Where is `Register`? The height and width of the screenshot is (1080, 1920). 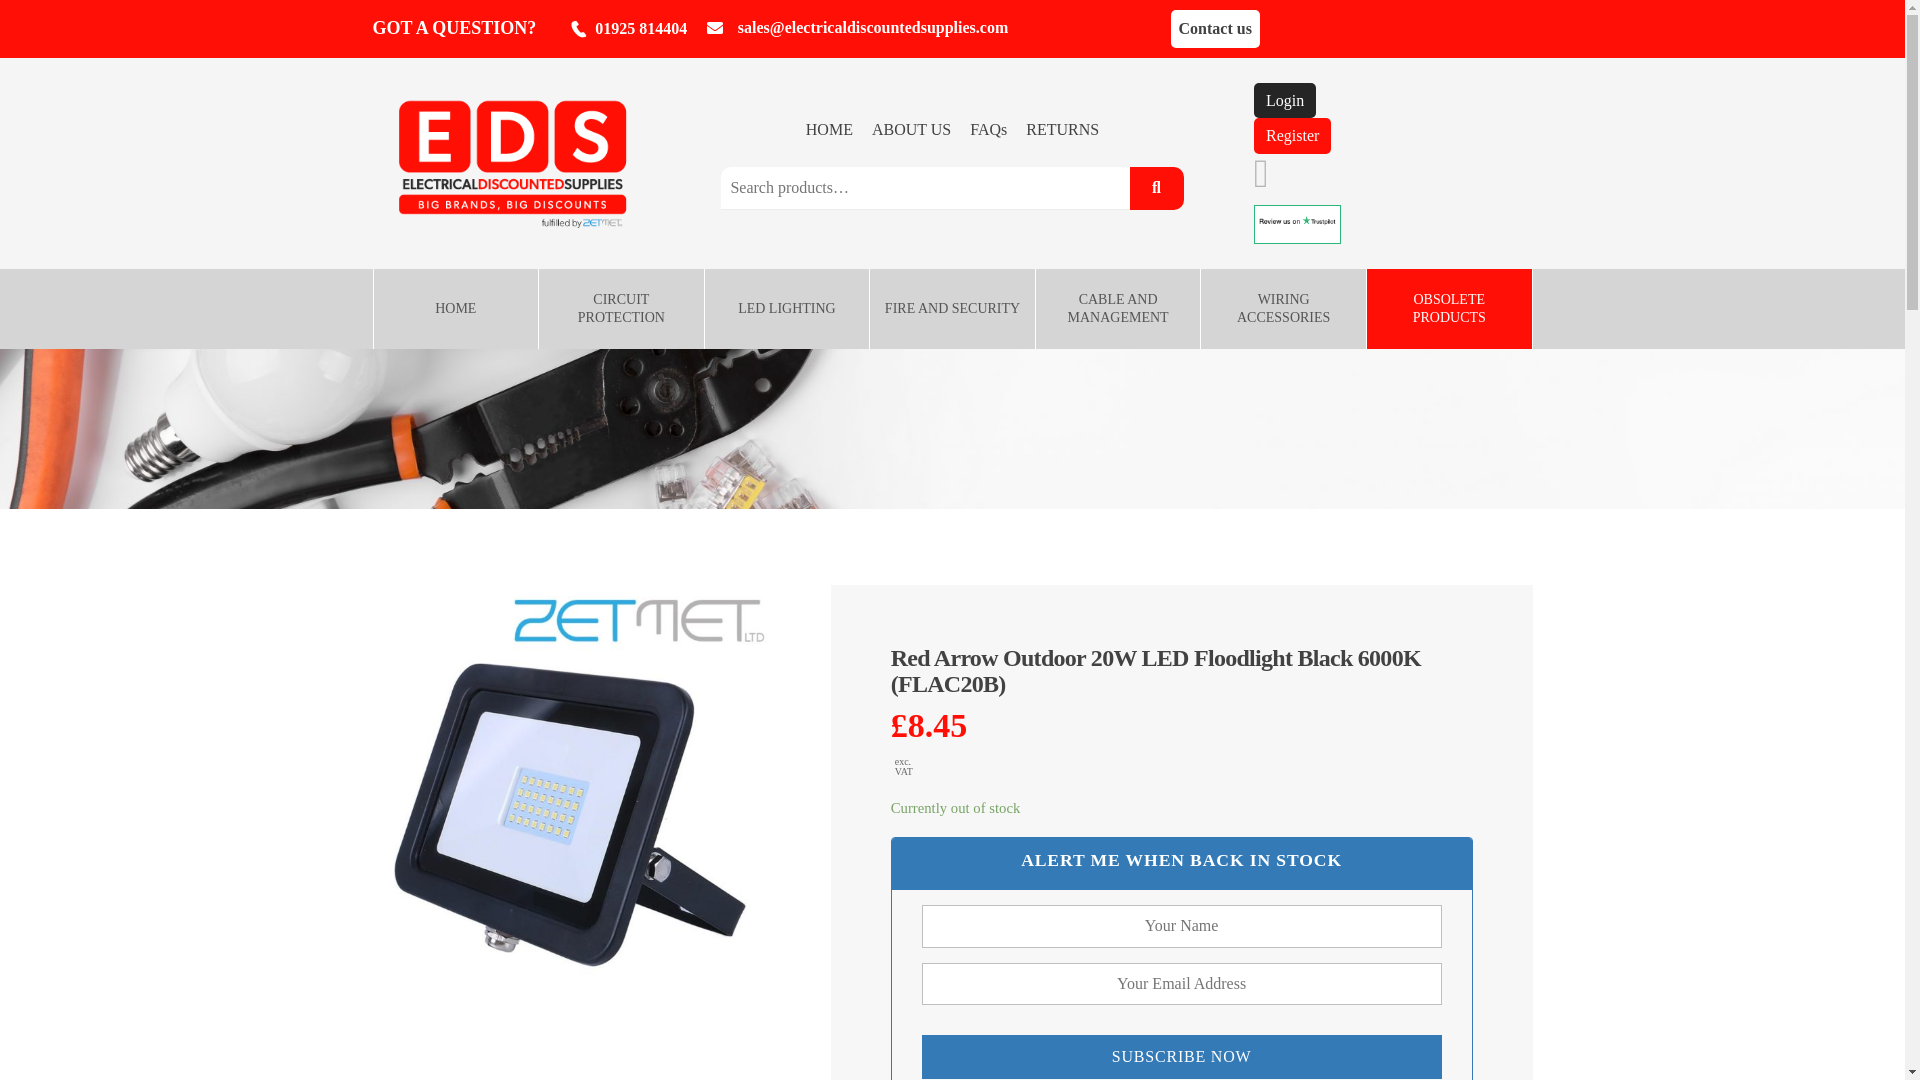
Register is located at coordinates (1292, 136).